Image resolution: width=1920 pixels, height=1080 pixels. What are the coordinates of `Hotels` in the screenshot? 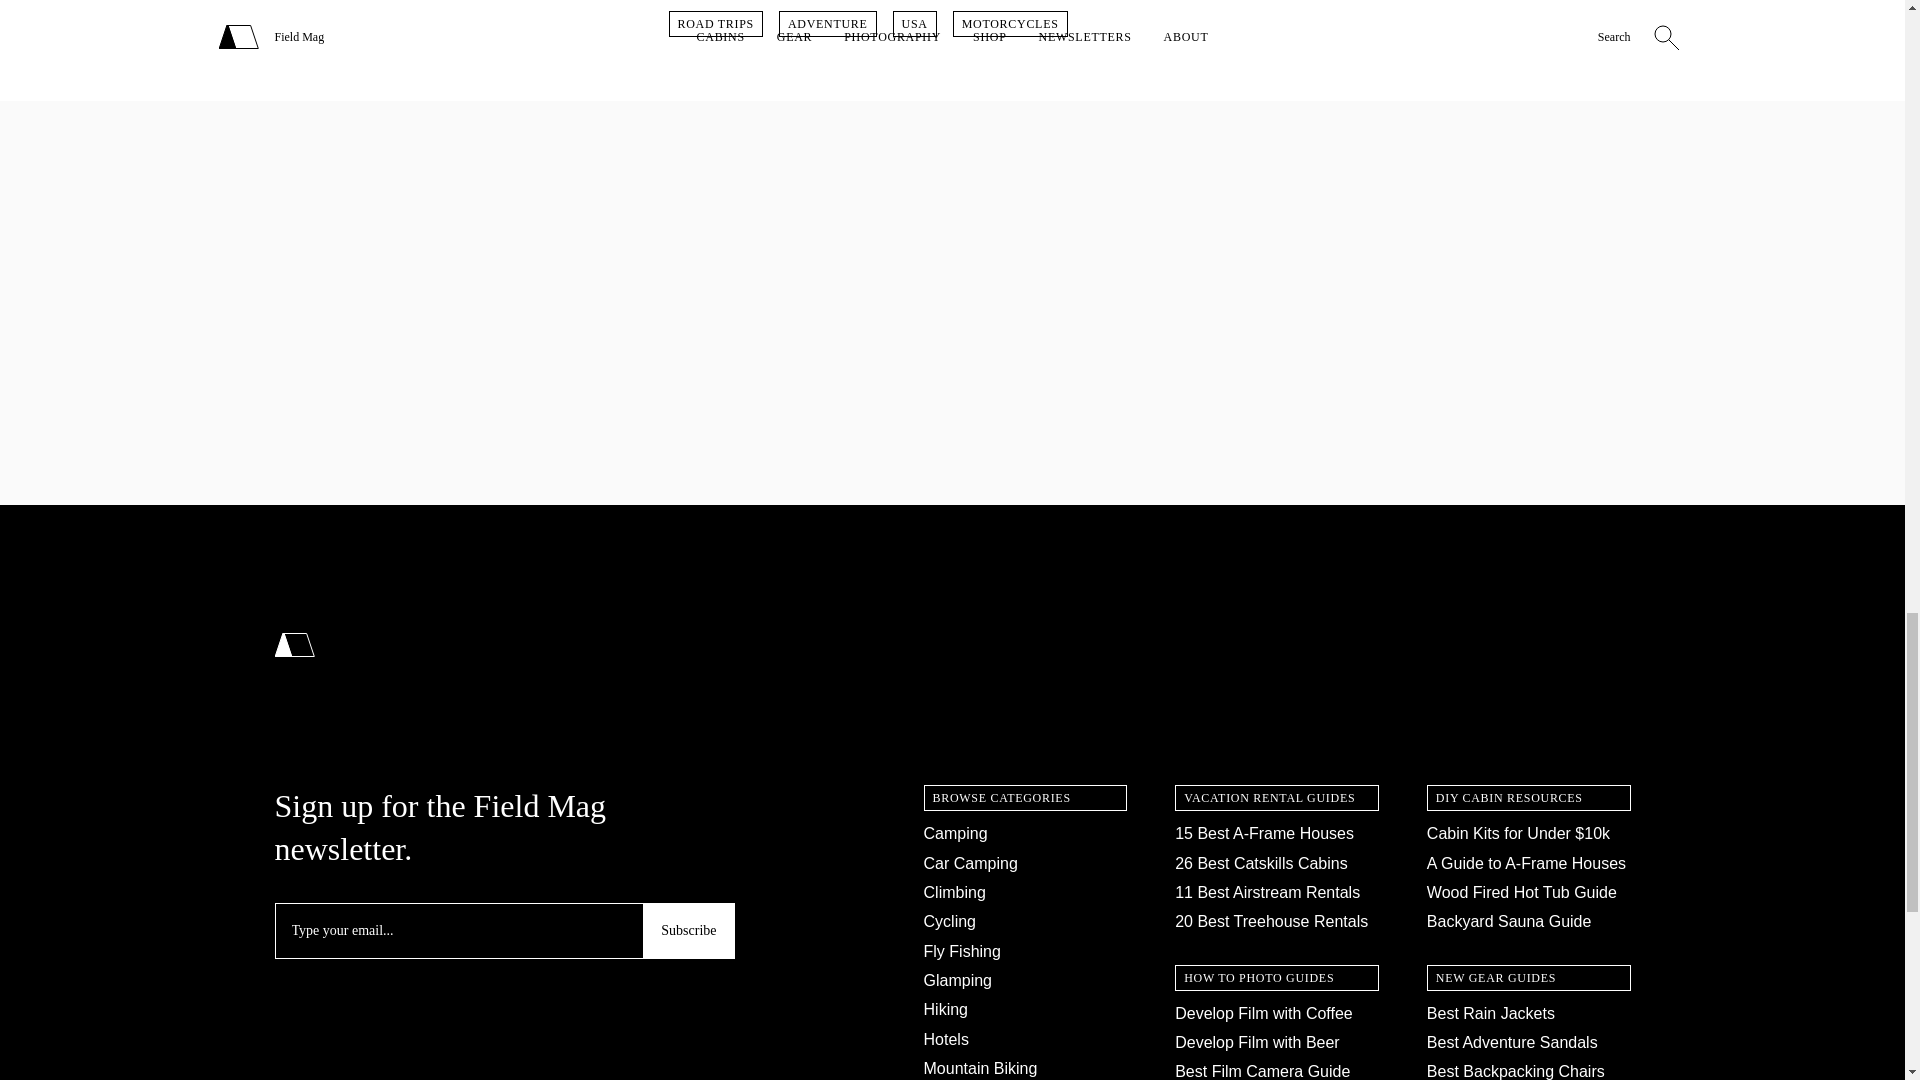 It's located at (946, 1039).